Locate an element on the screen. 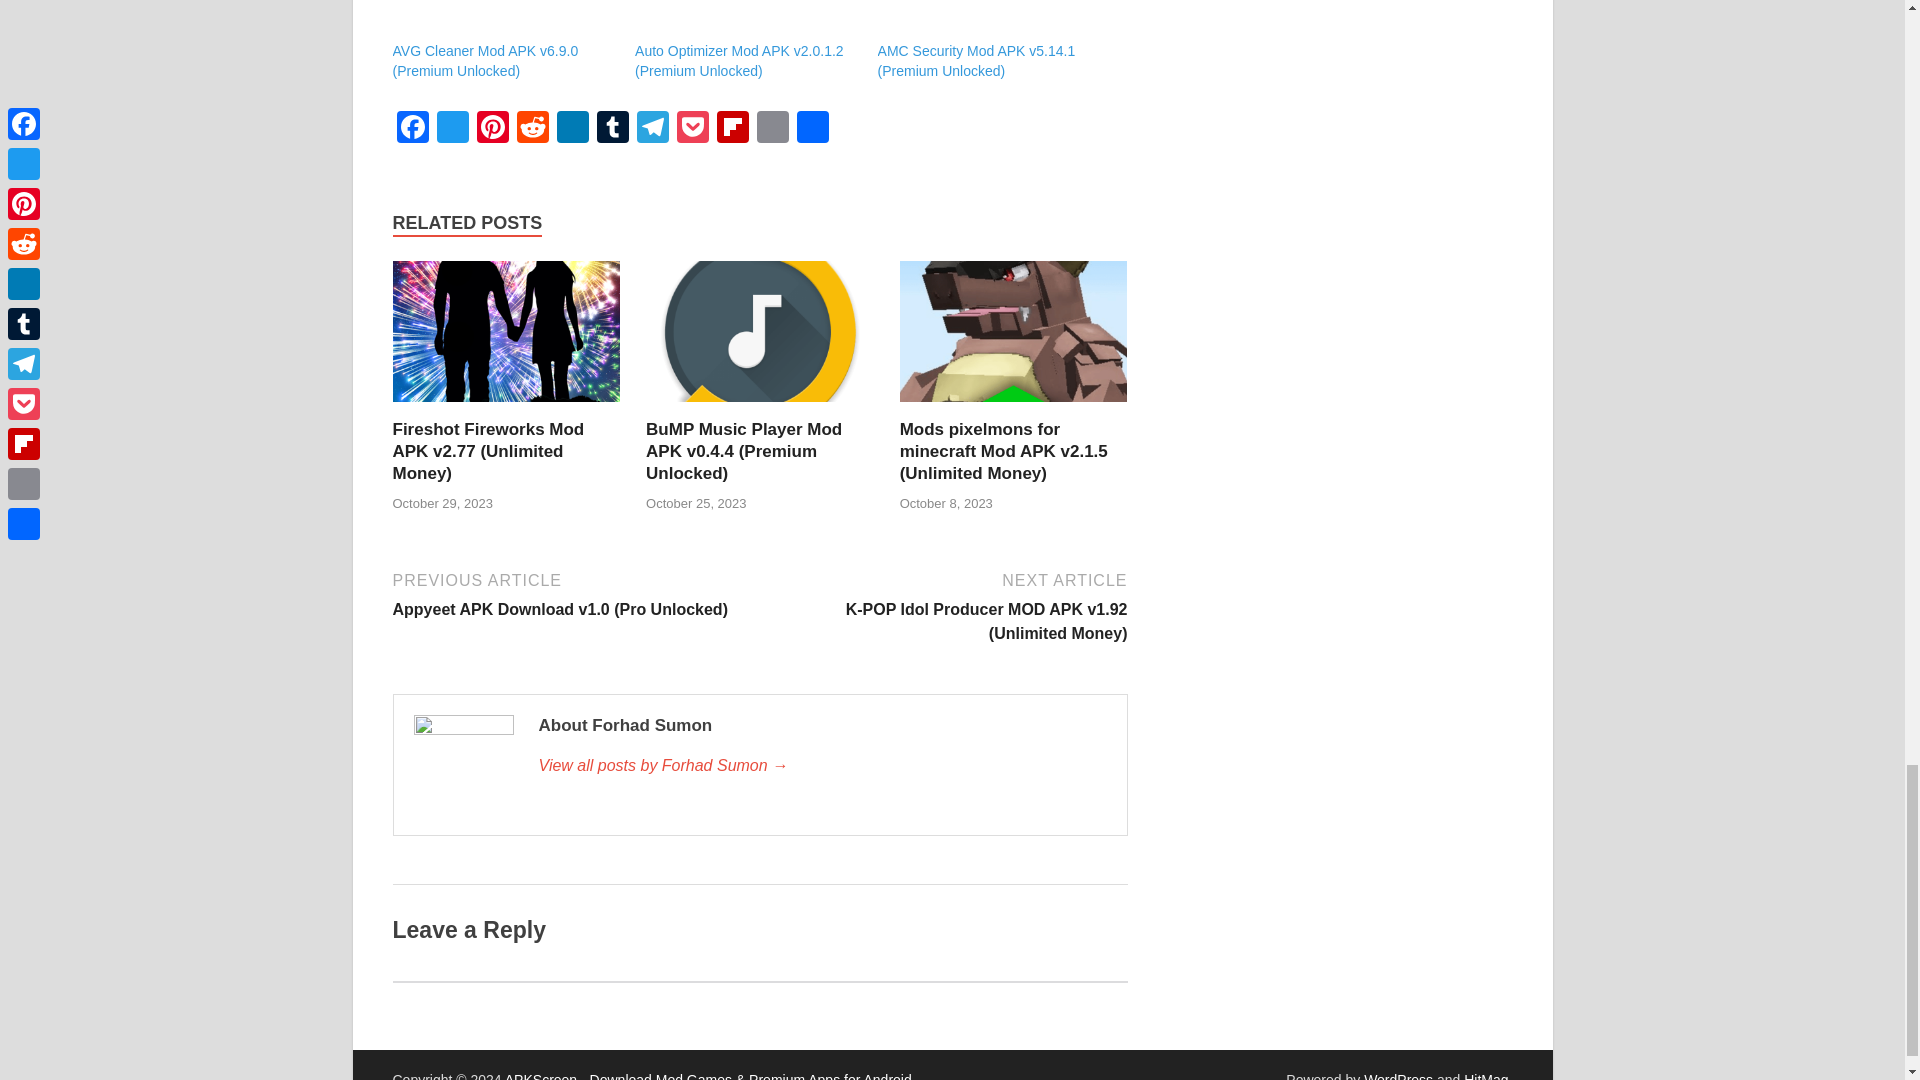 The height and width of the screenshot is (1080, 1920). Telegram is located at coordinates (652, 129).